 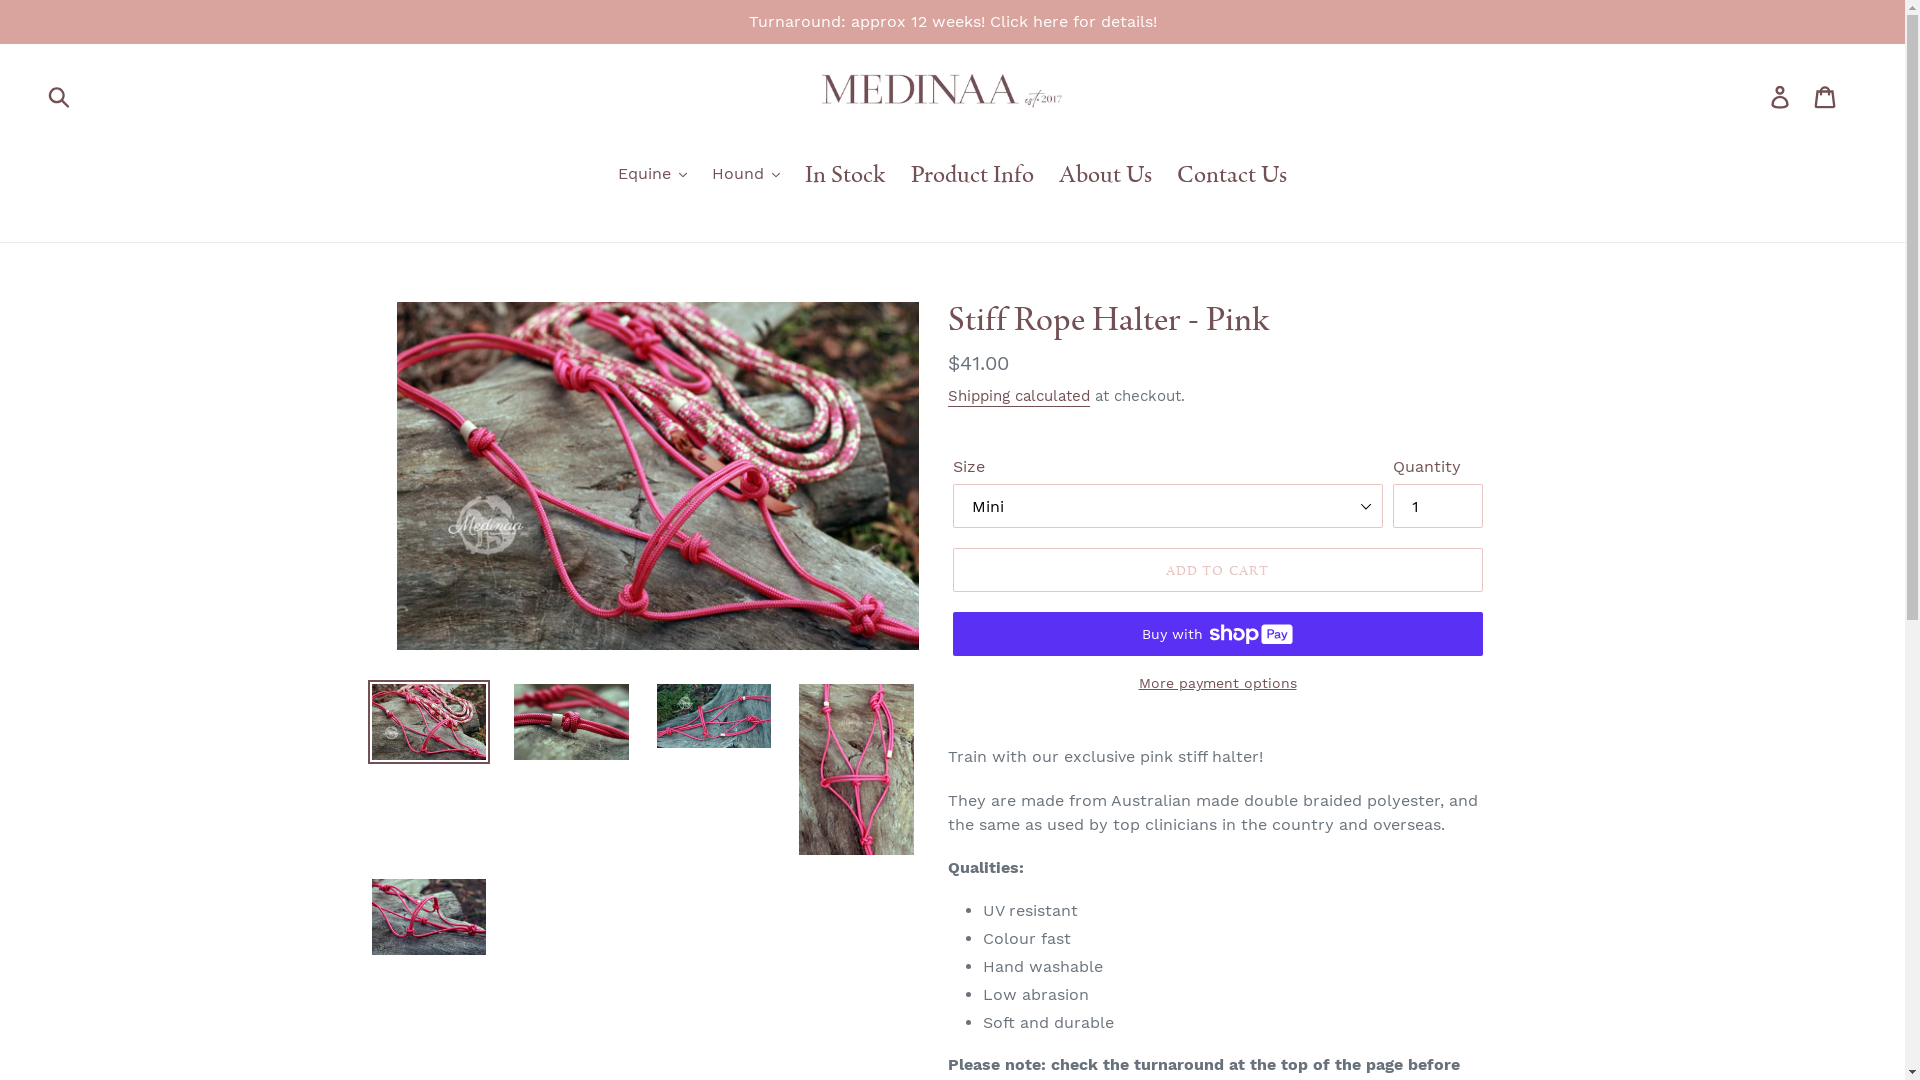 What do you see at coordinates (1782, 96) in the screenshot?
I see `Log in` at bounding box center [1782, 96].